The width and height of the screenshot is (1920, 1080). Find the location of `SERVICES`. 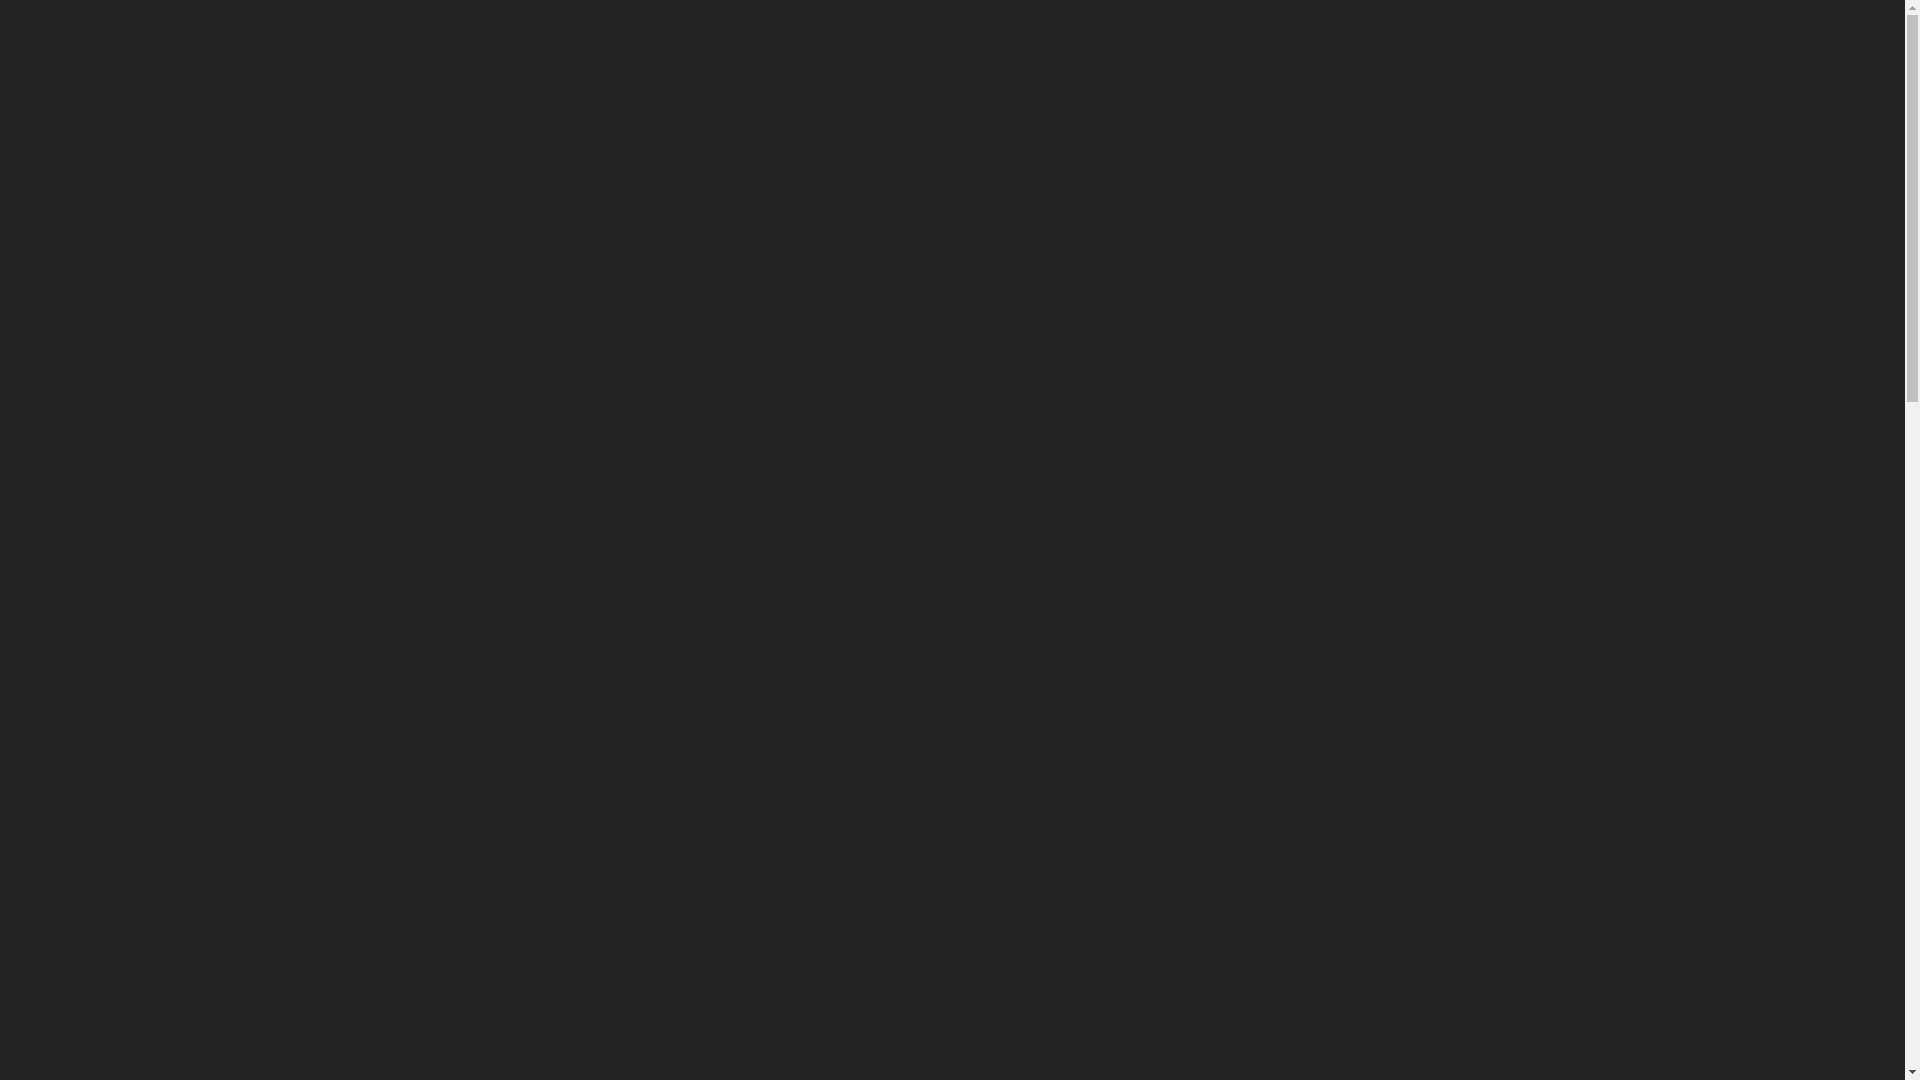

SERVICES is located at coordinates (654, 110).